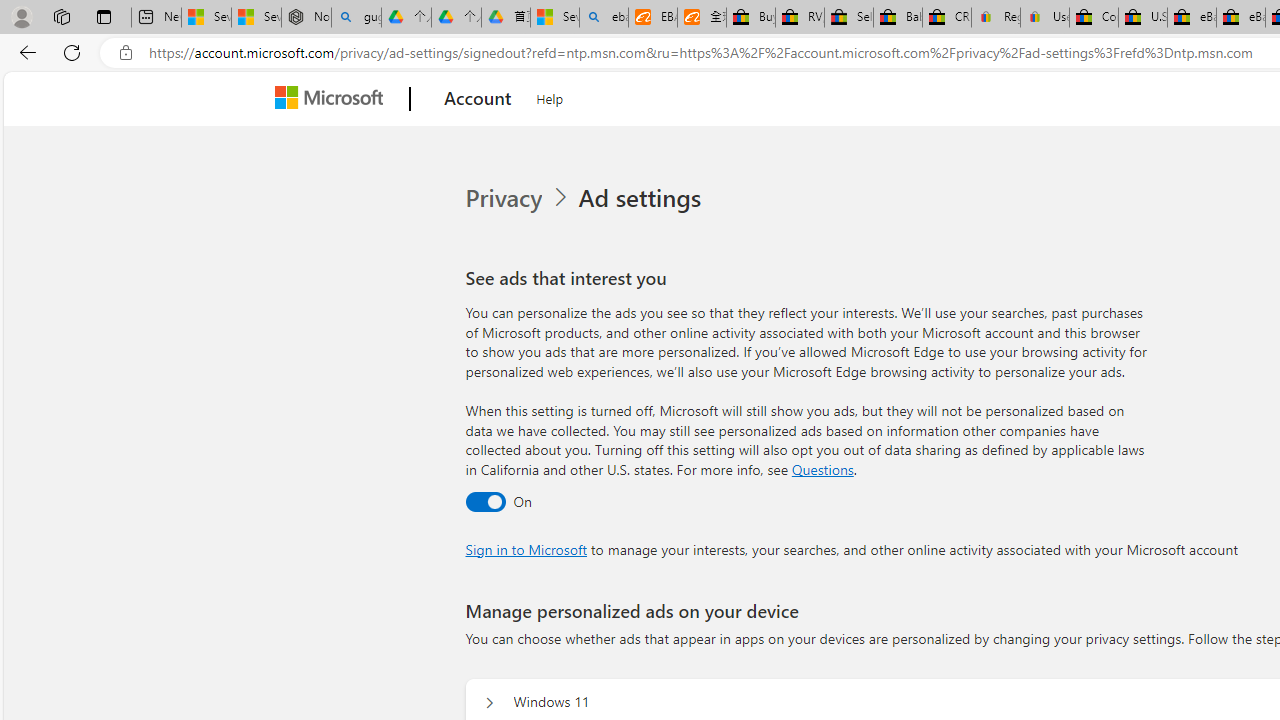 The width and height of the screenshot is (1280, 720). I want to click on Privacy, so click(505, 198).